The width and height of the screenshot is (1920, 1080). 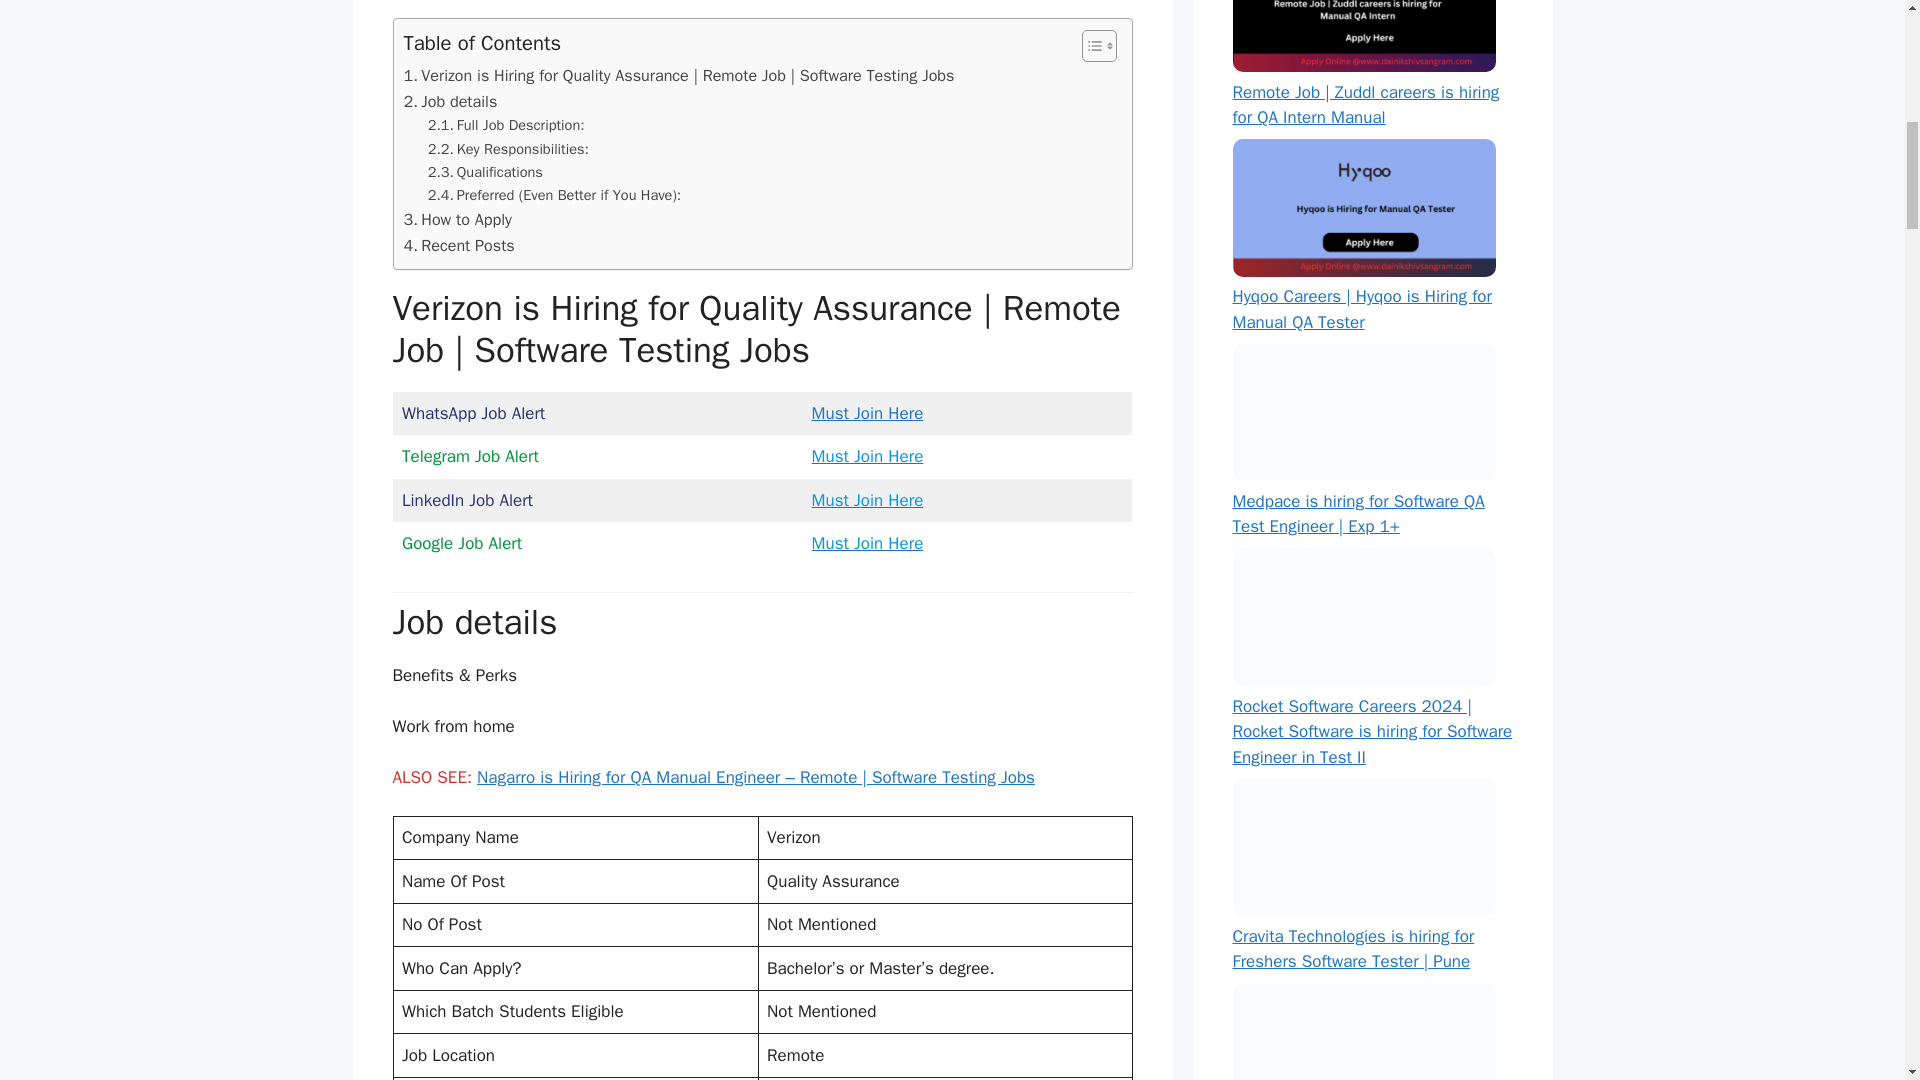 I want to click on Key Responsibilities:, so click(x=508, y=149).